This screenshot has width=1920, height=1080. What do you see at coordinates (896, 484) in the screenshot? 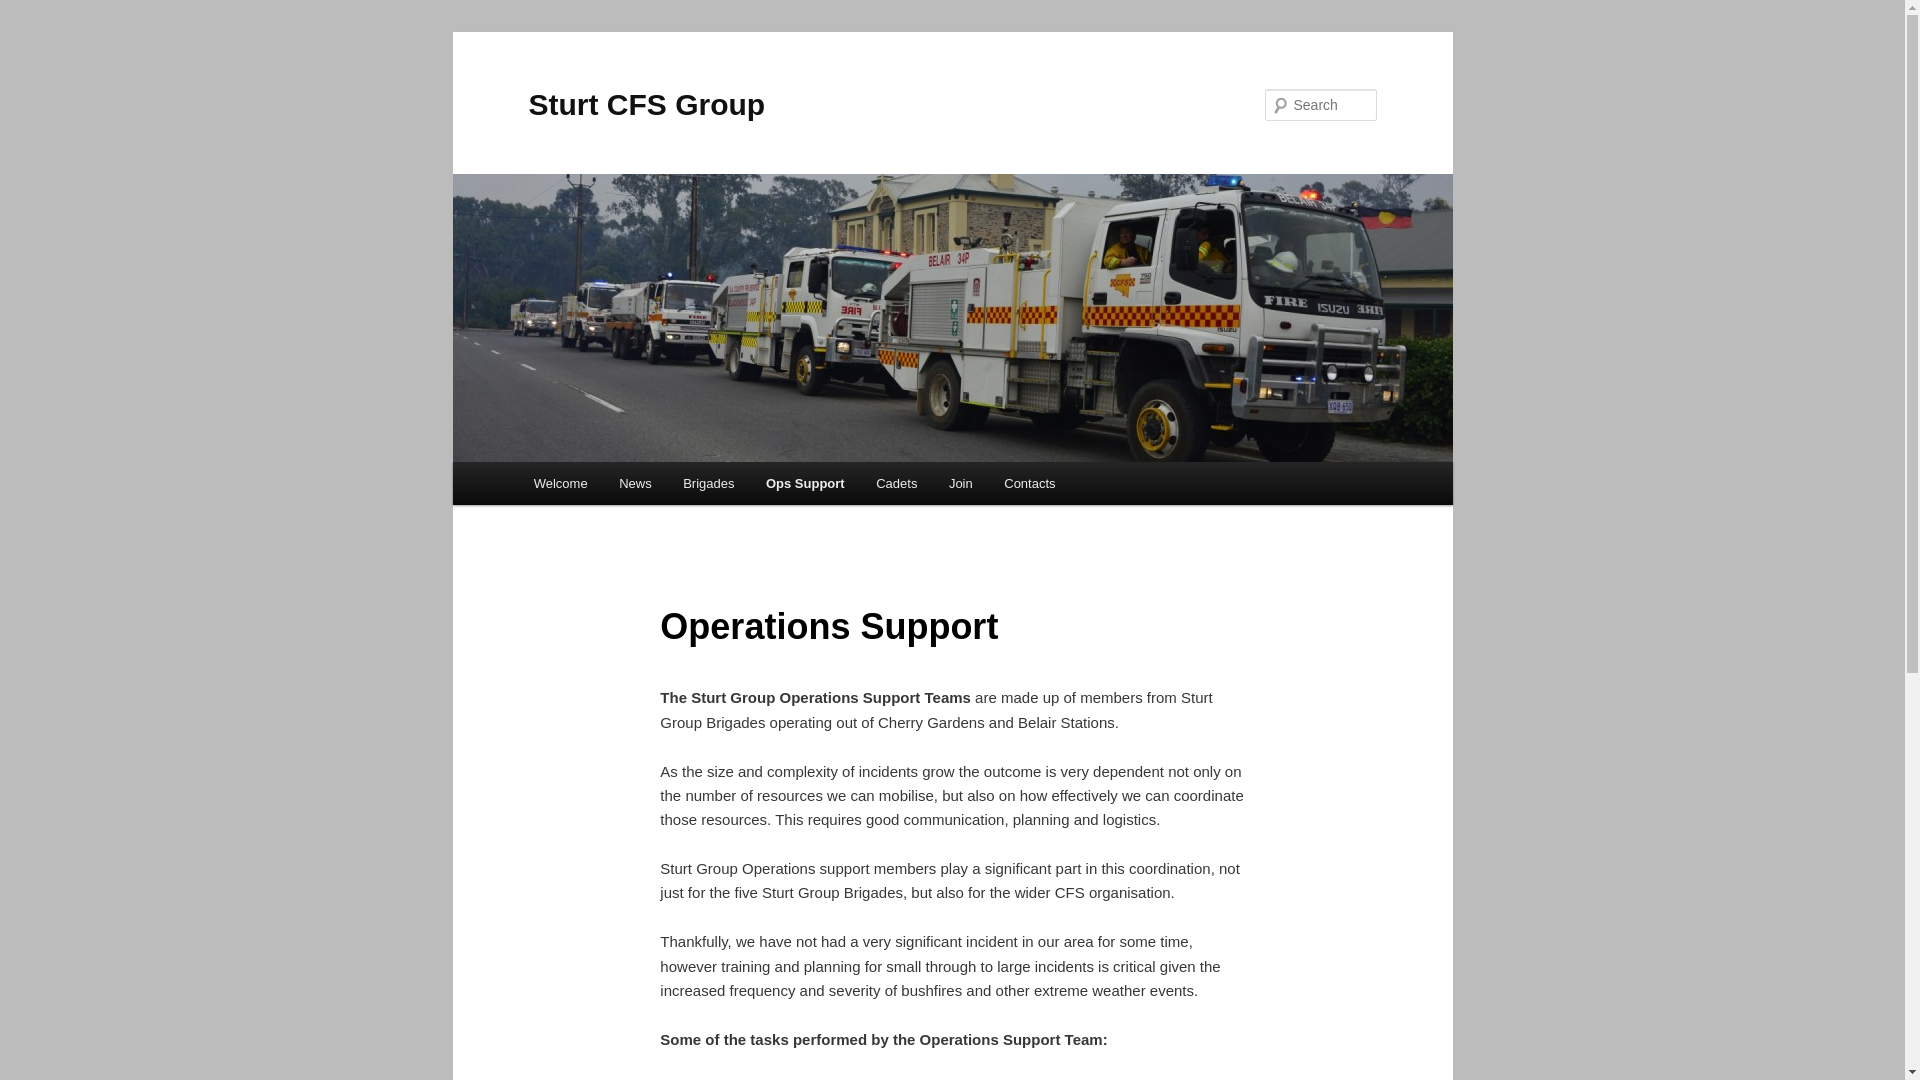
I see `Cadets` at bounding box center [896, 484].